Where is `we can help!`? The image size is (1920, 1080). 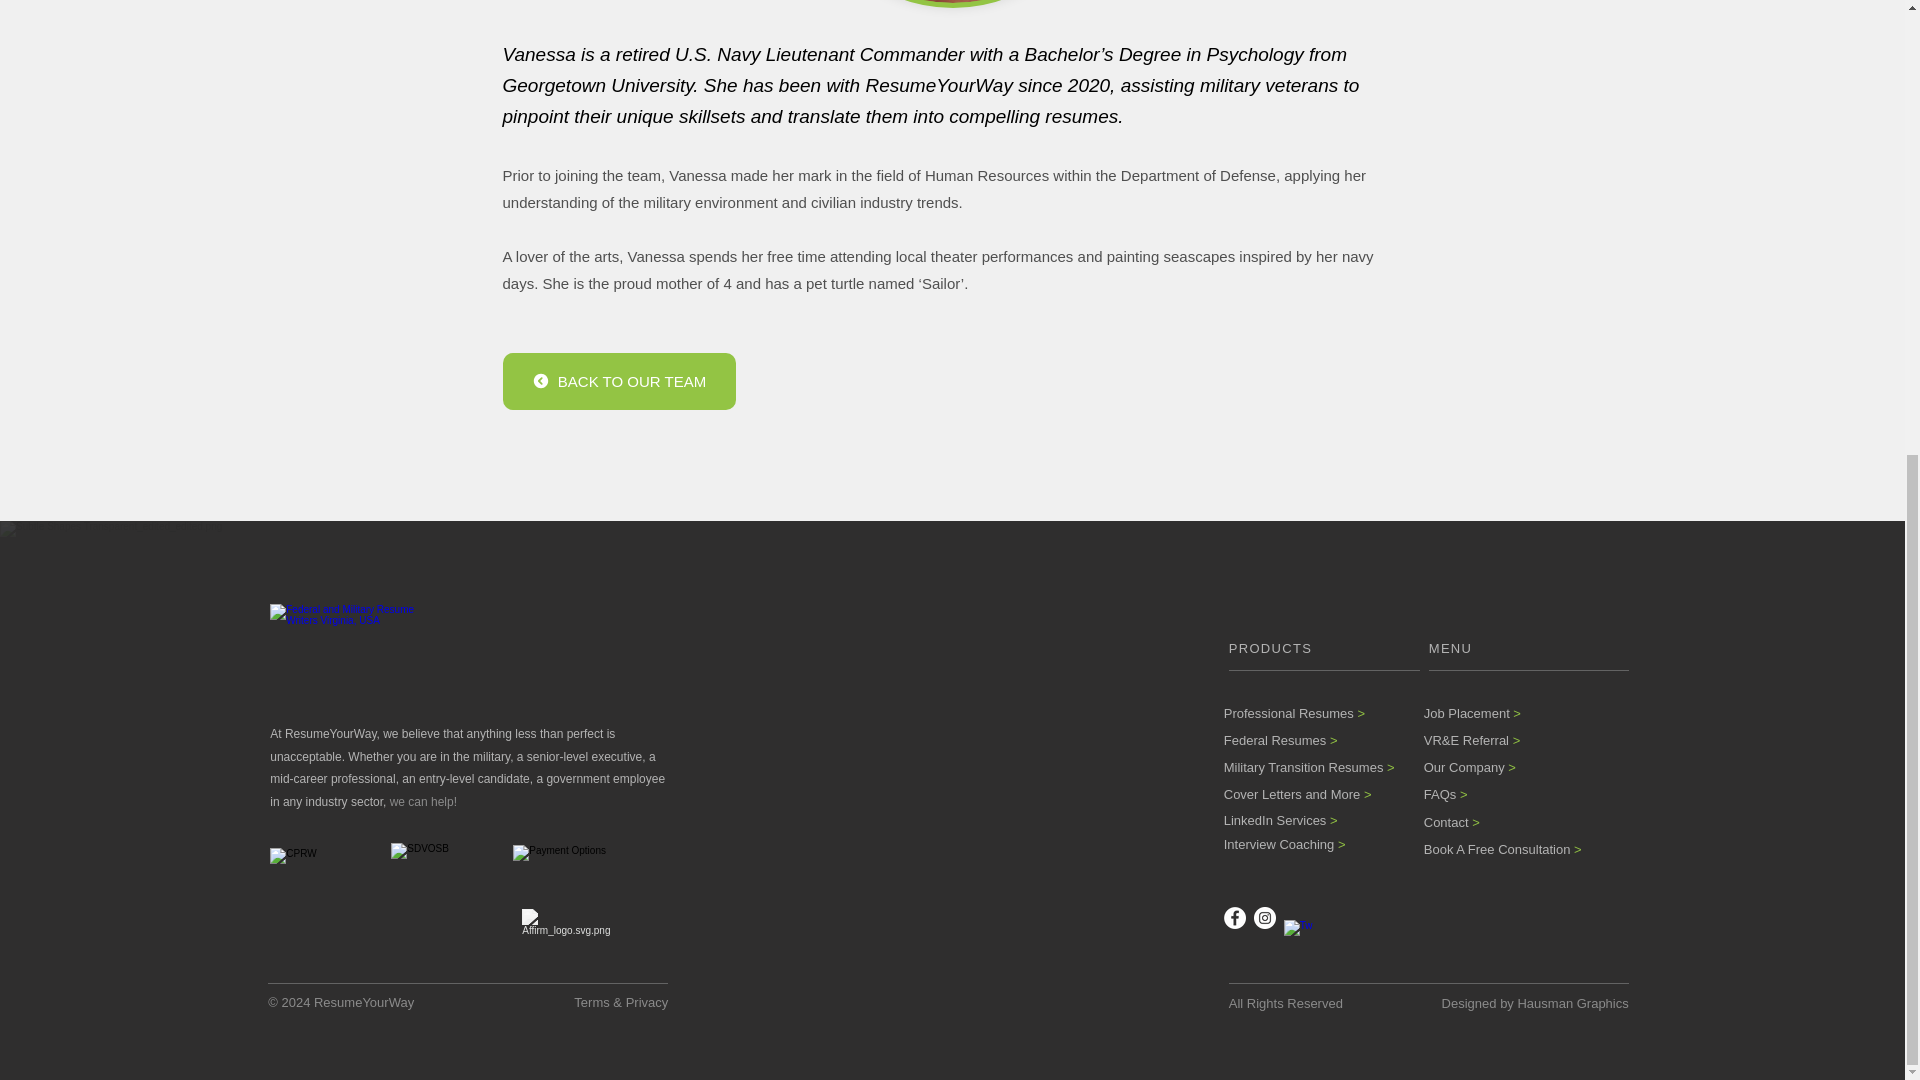 we can help! is located at coordinates (422, 801).